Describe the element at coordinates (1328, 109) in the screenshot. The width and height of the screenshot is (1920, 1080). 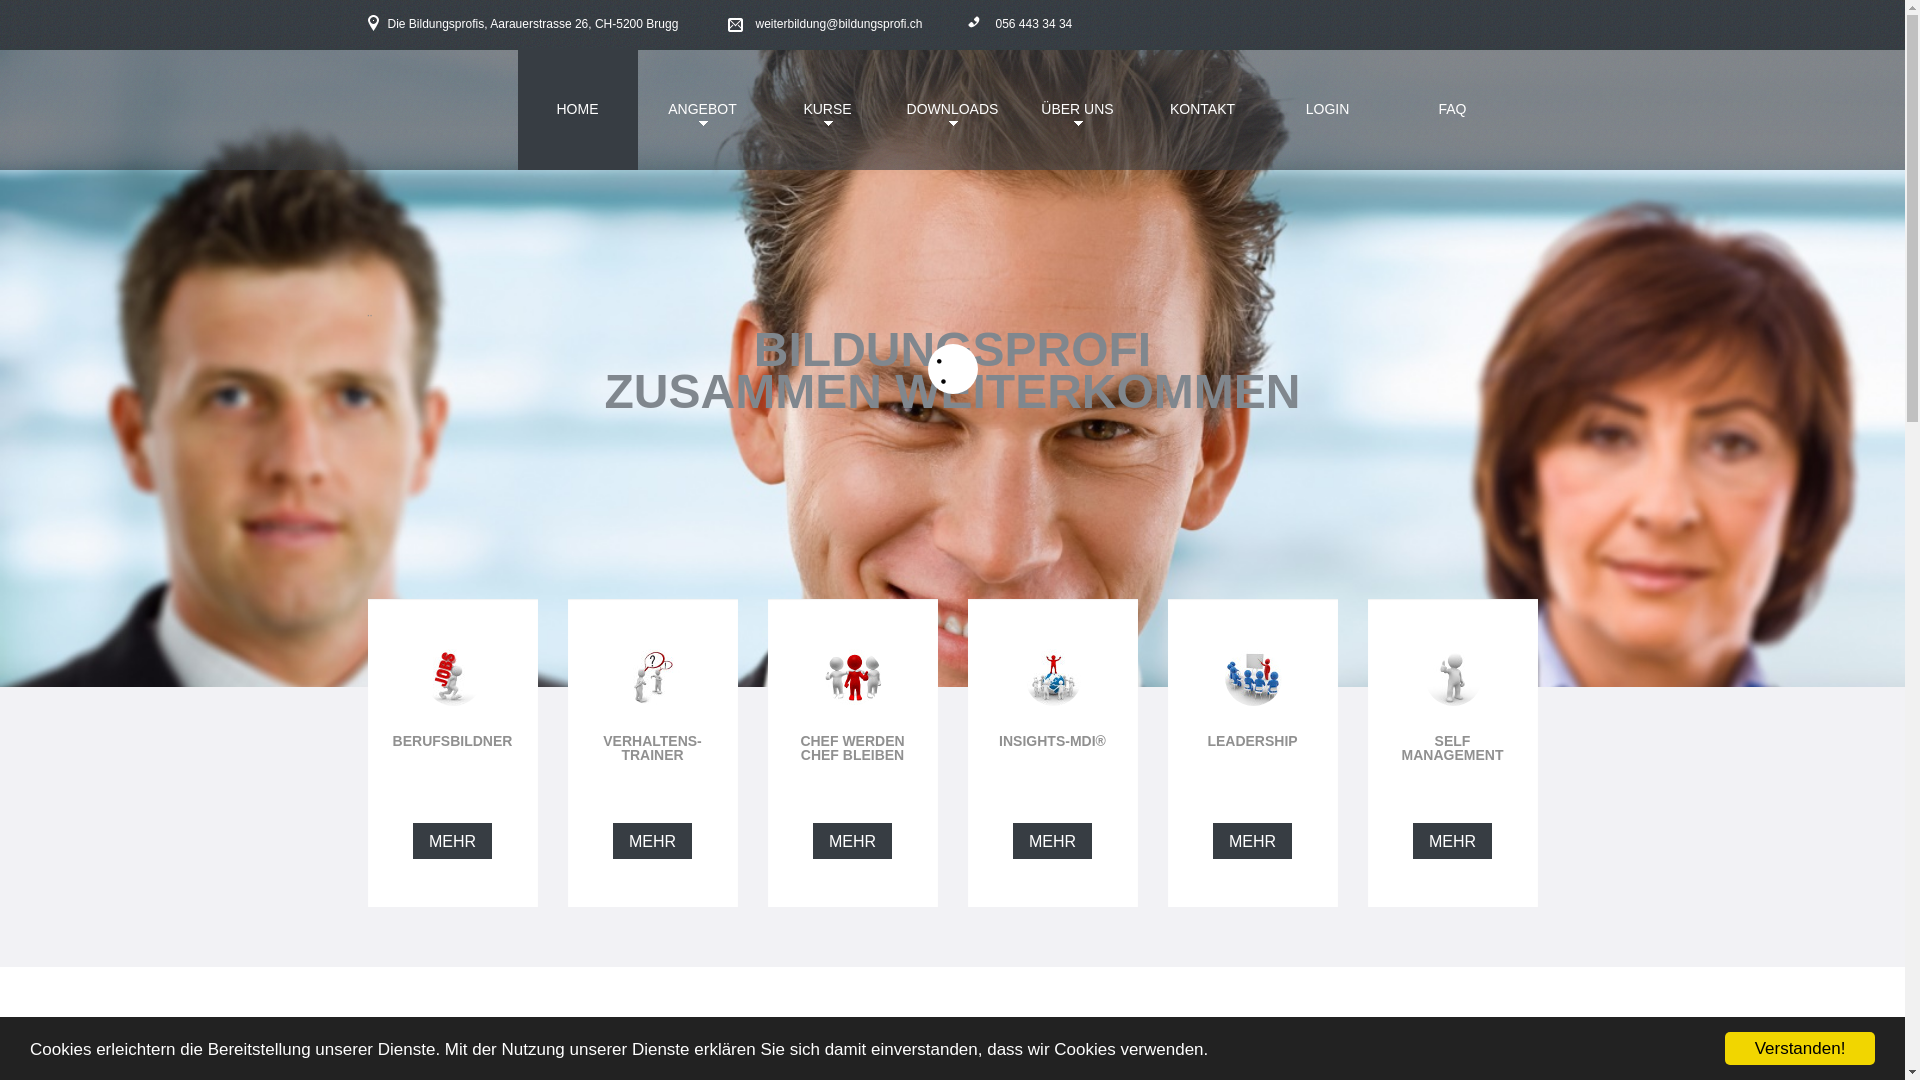
I see `LOGIN` at that location.